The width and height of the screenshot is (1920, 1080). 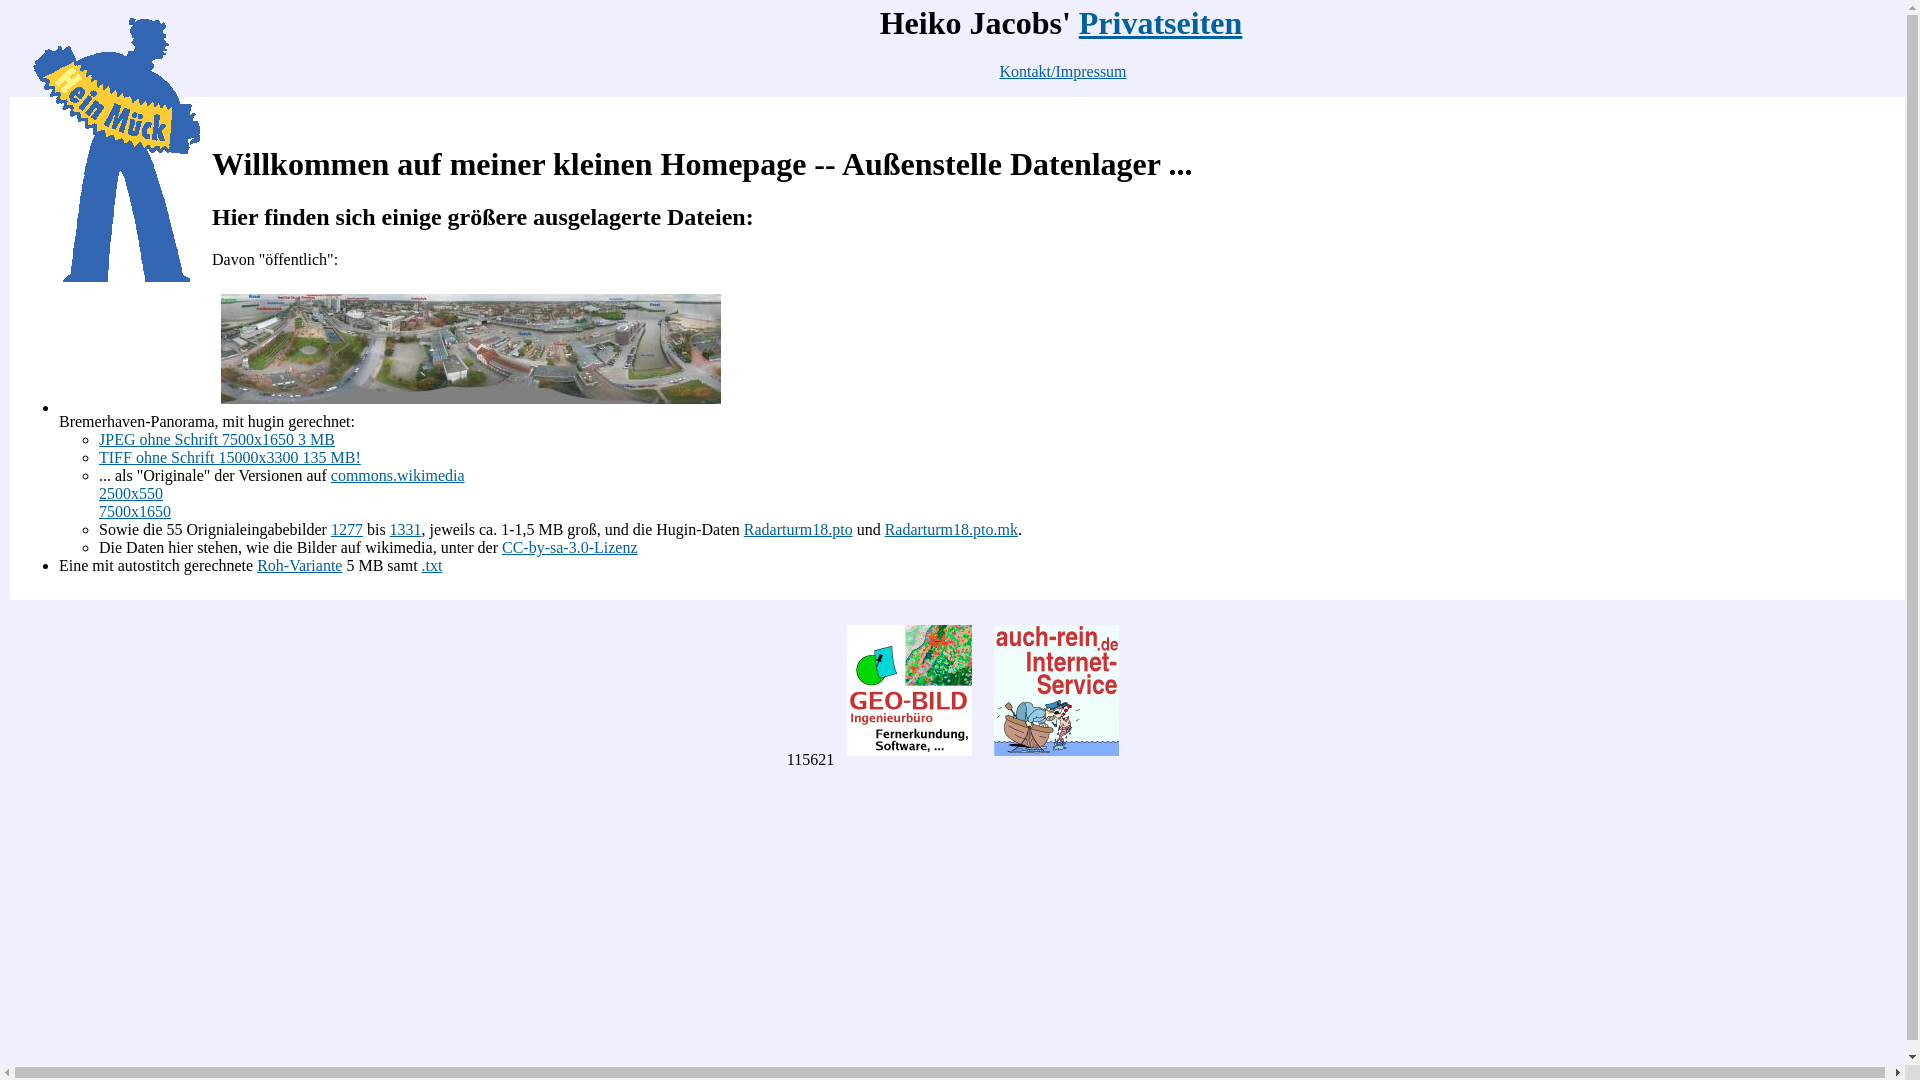 I want to click on  , so click(x=214, y=114).